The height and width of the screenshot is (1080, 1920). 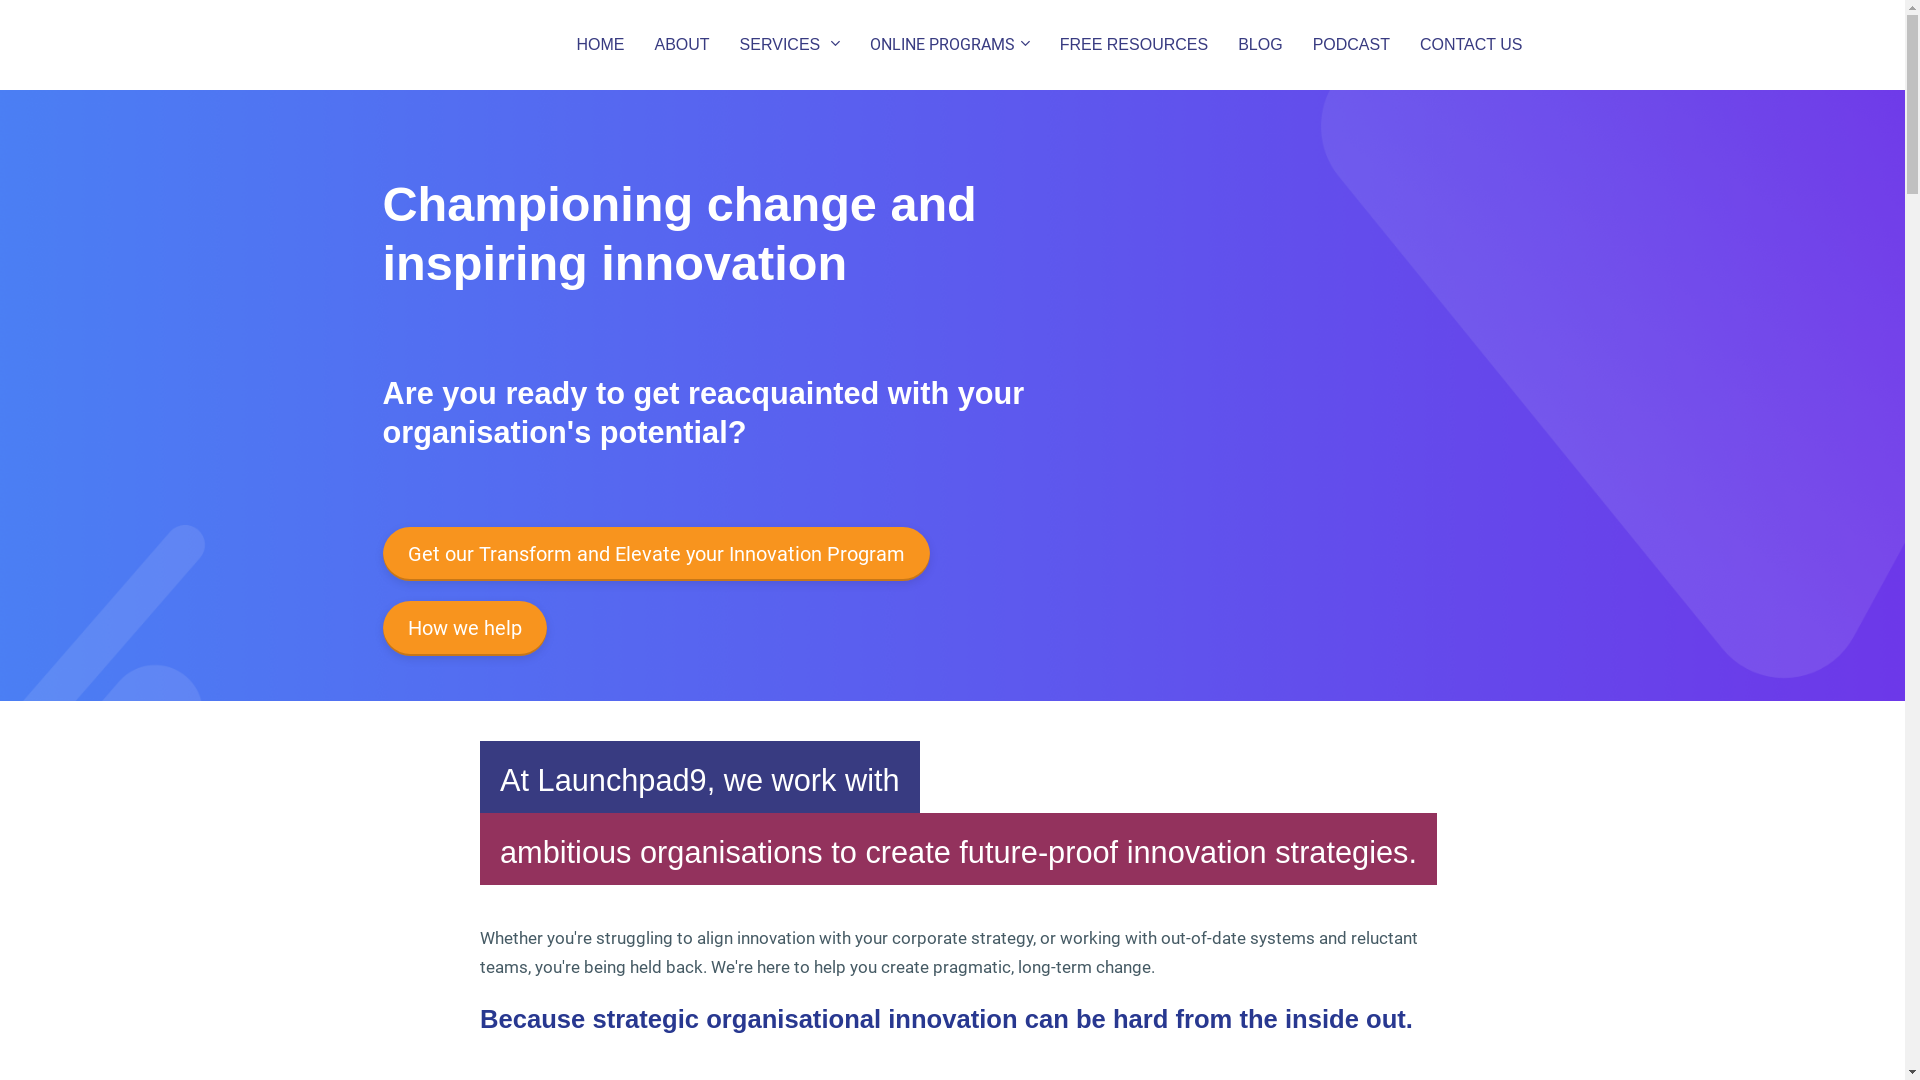 I want to click on BLOG, so click(x=1260, y=46).